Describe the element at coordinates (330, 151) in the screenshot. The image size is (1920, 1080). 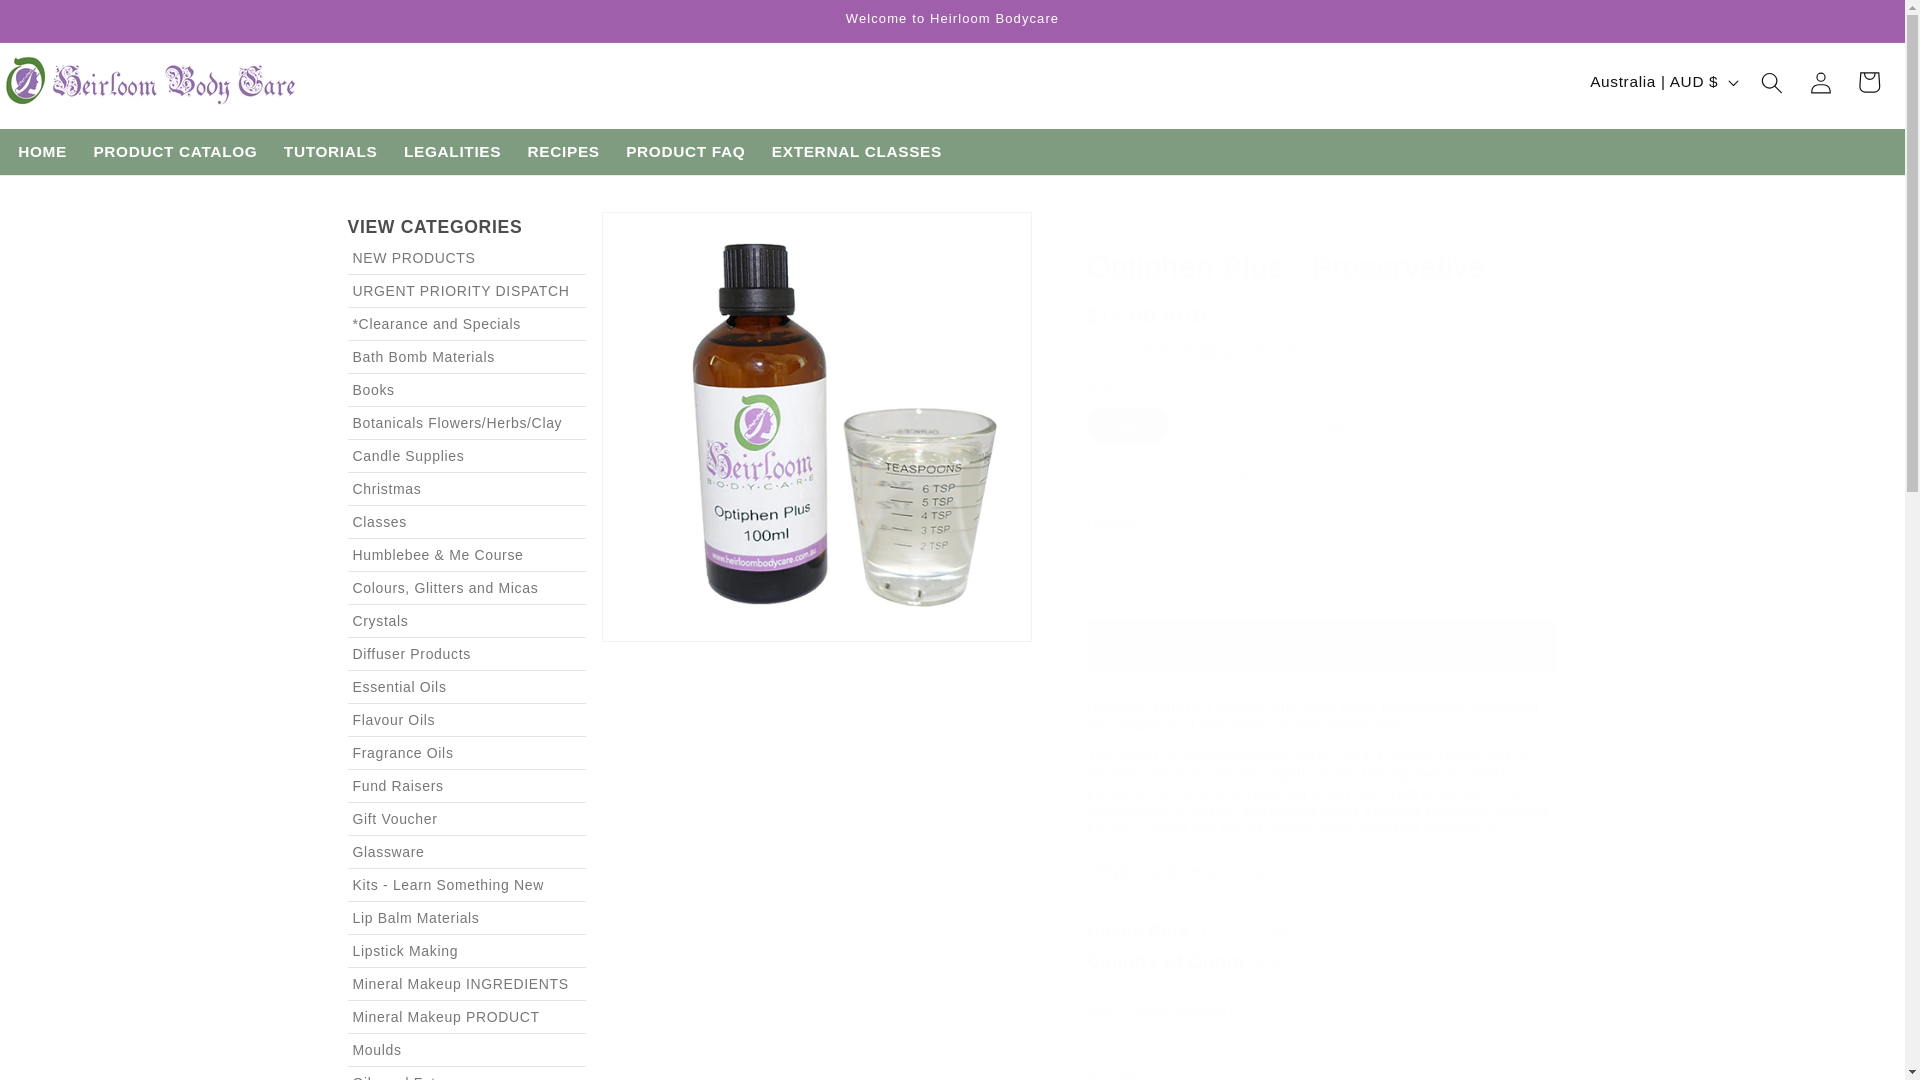
I see `TUTORIALS` at that location.